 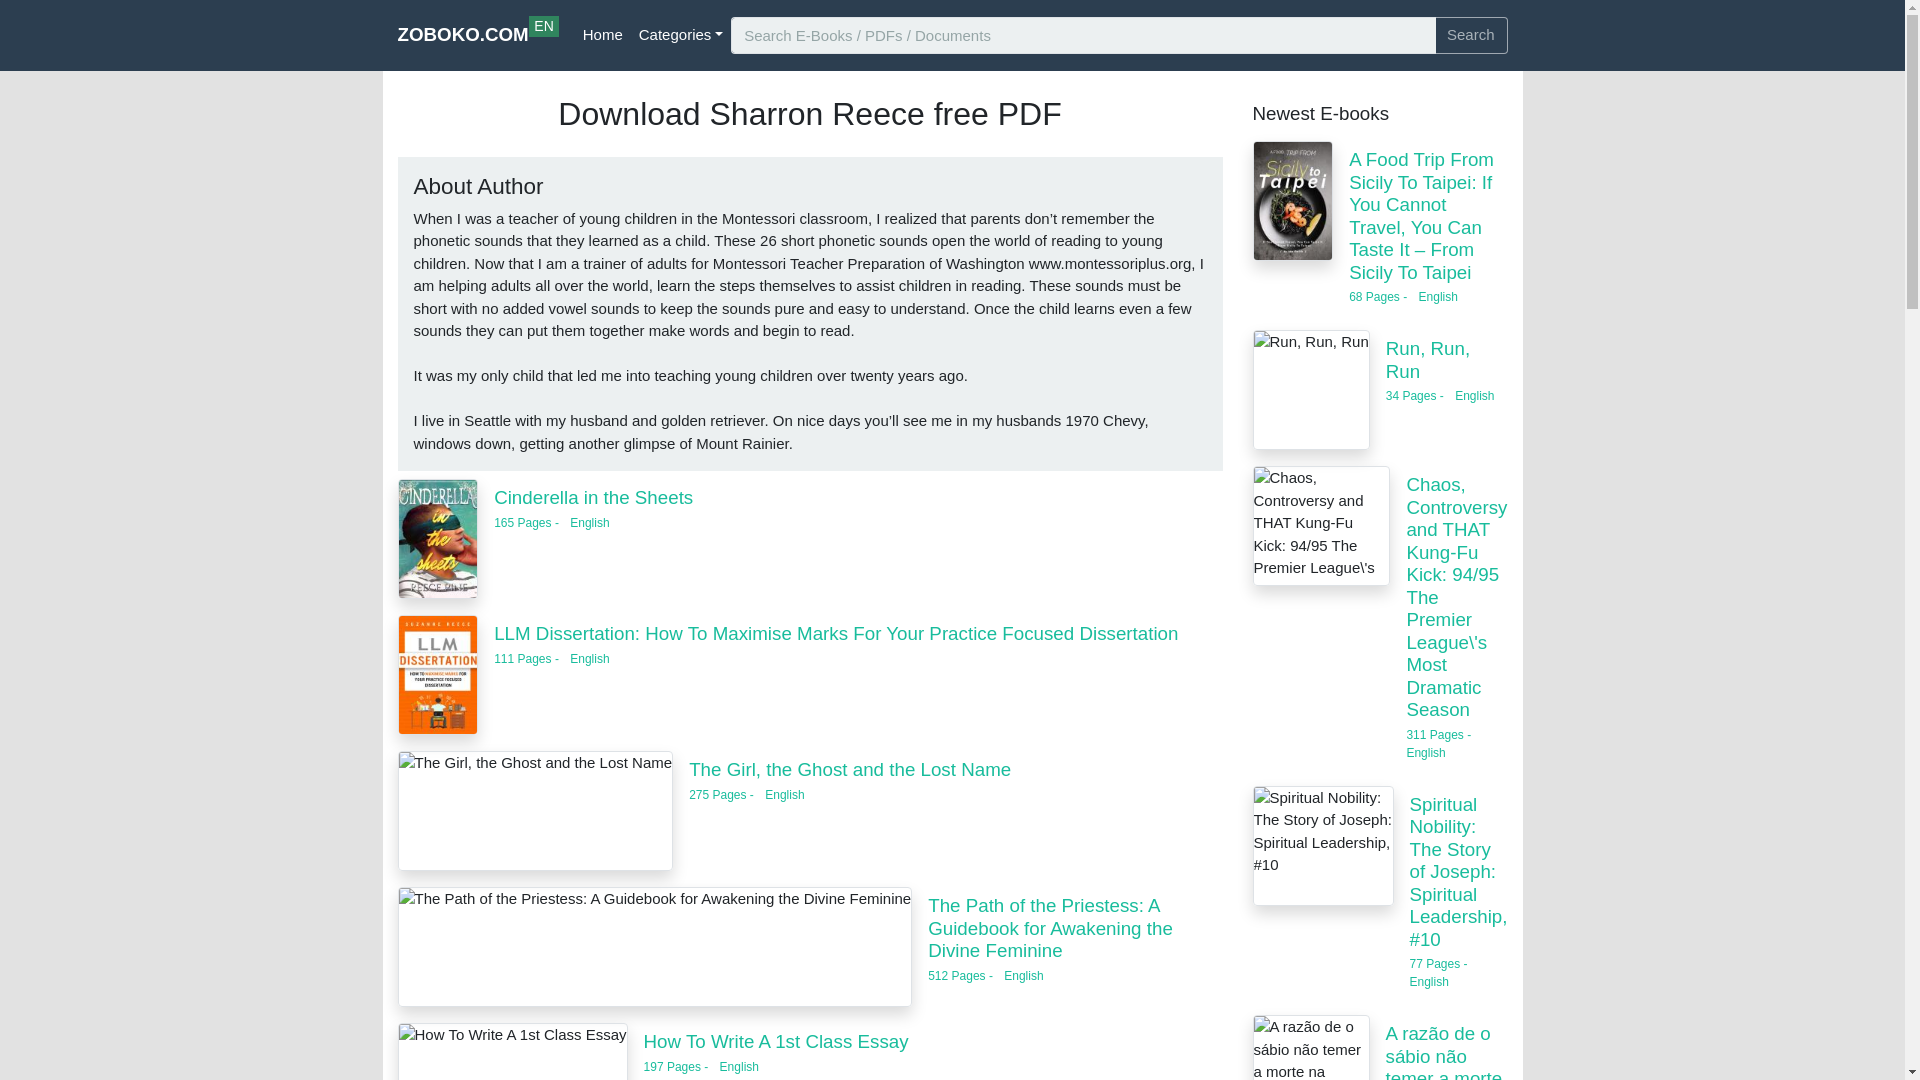 What do you see at coordinates (681, 36) in the screenshot?
I see `How To Write A 1st Class Essay` at bounding box center [681, 36].